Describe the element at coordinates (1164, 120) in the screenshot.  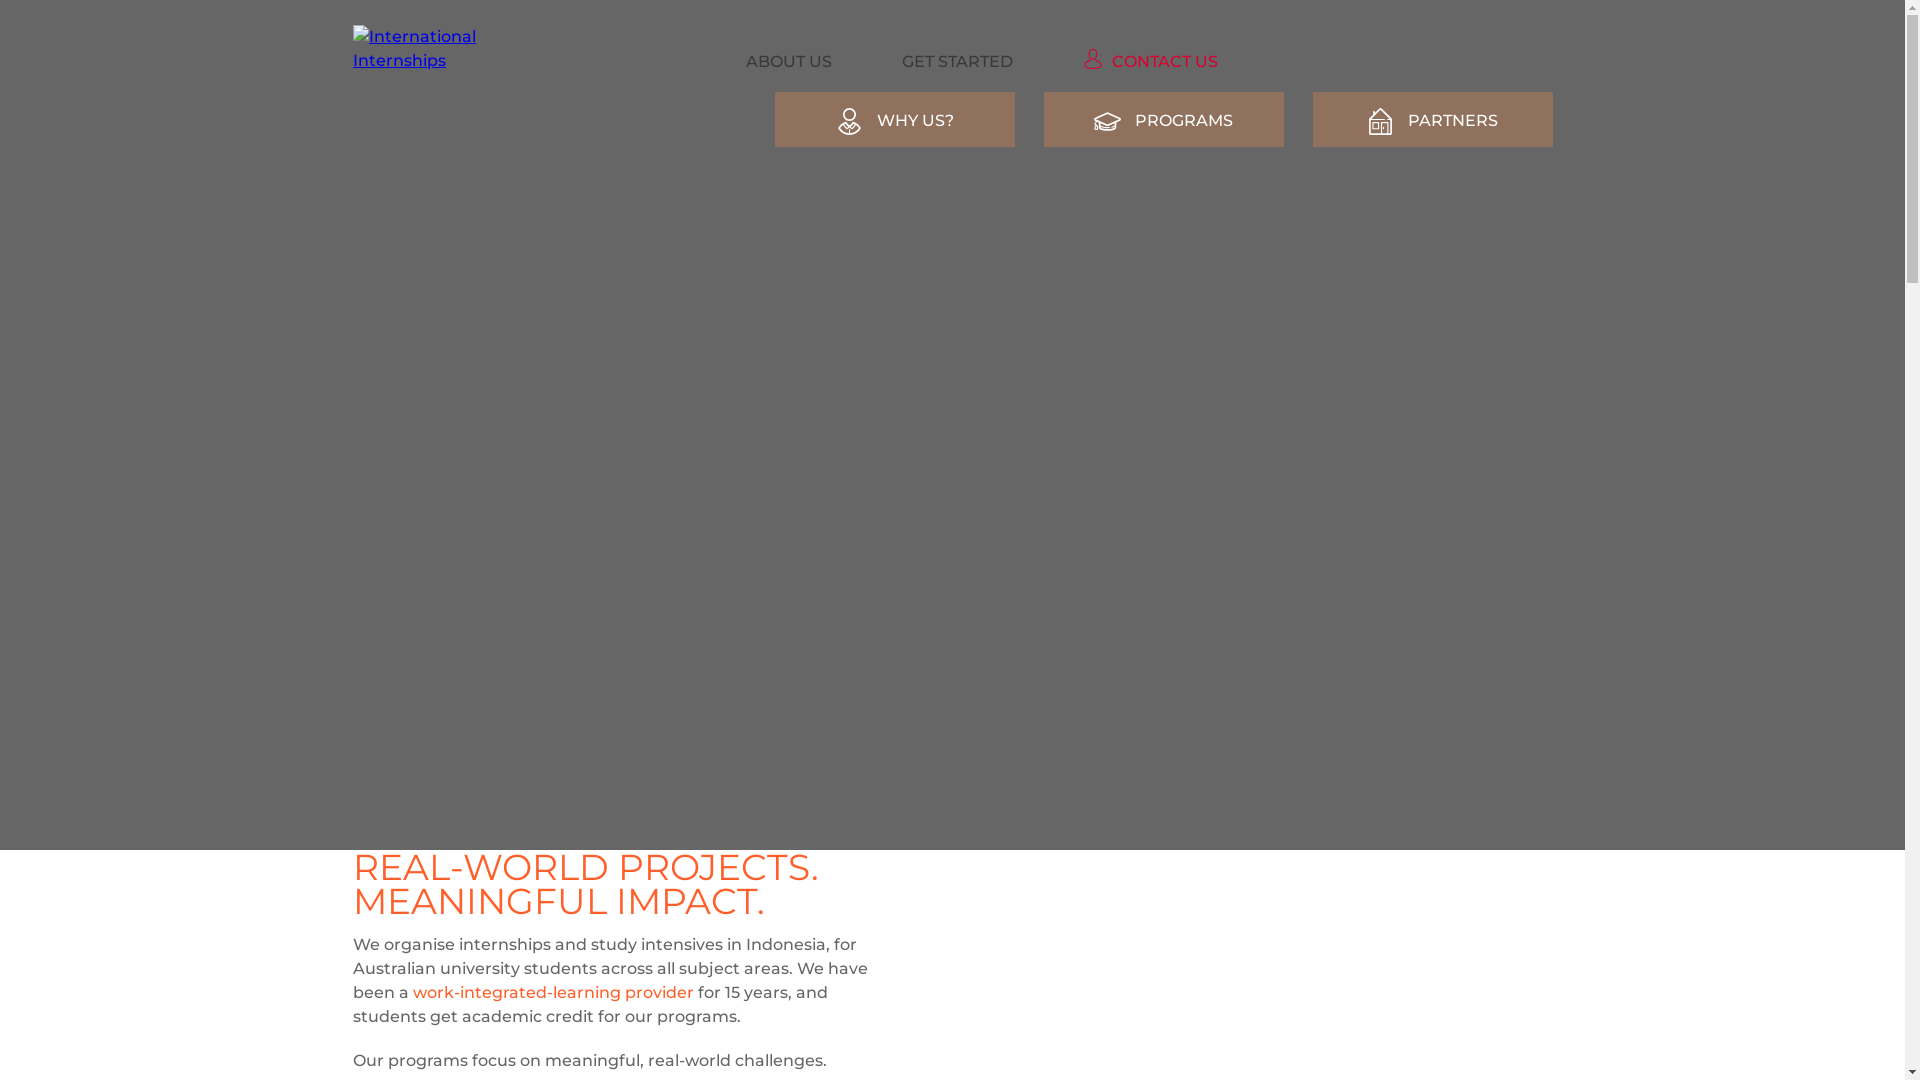
I see `PROGRAMS` at that location.